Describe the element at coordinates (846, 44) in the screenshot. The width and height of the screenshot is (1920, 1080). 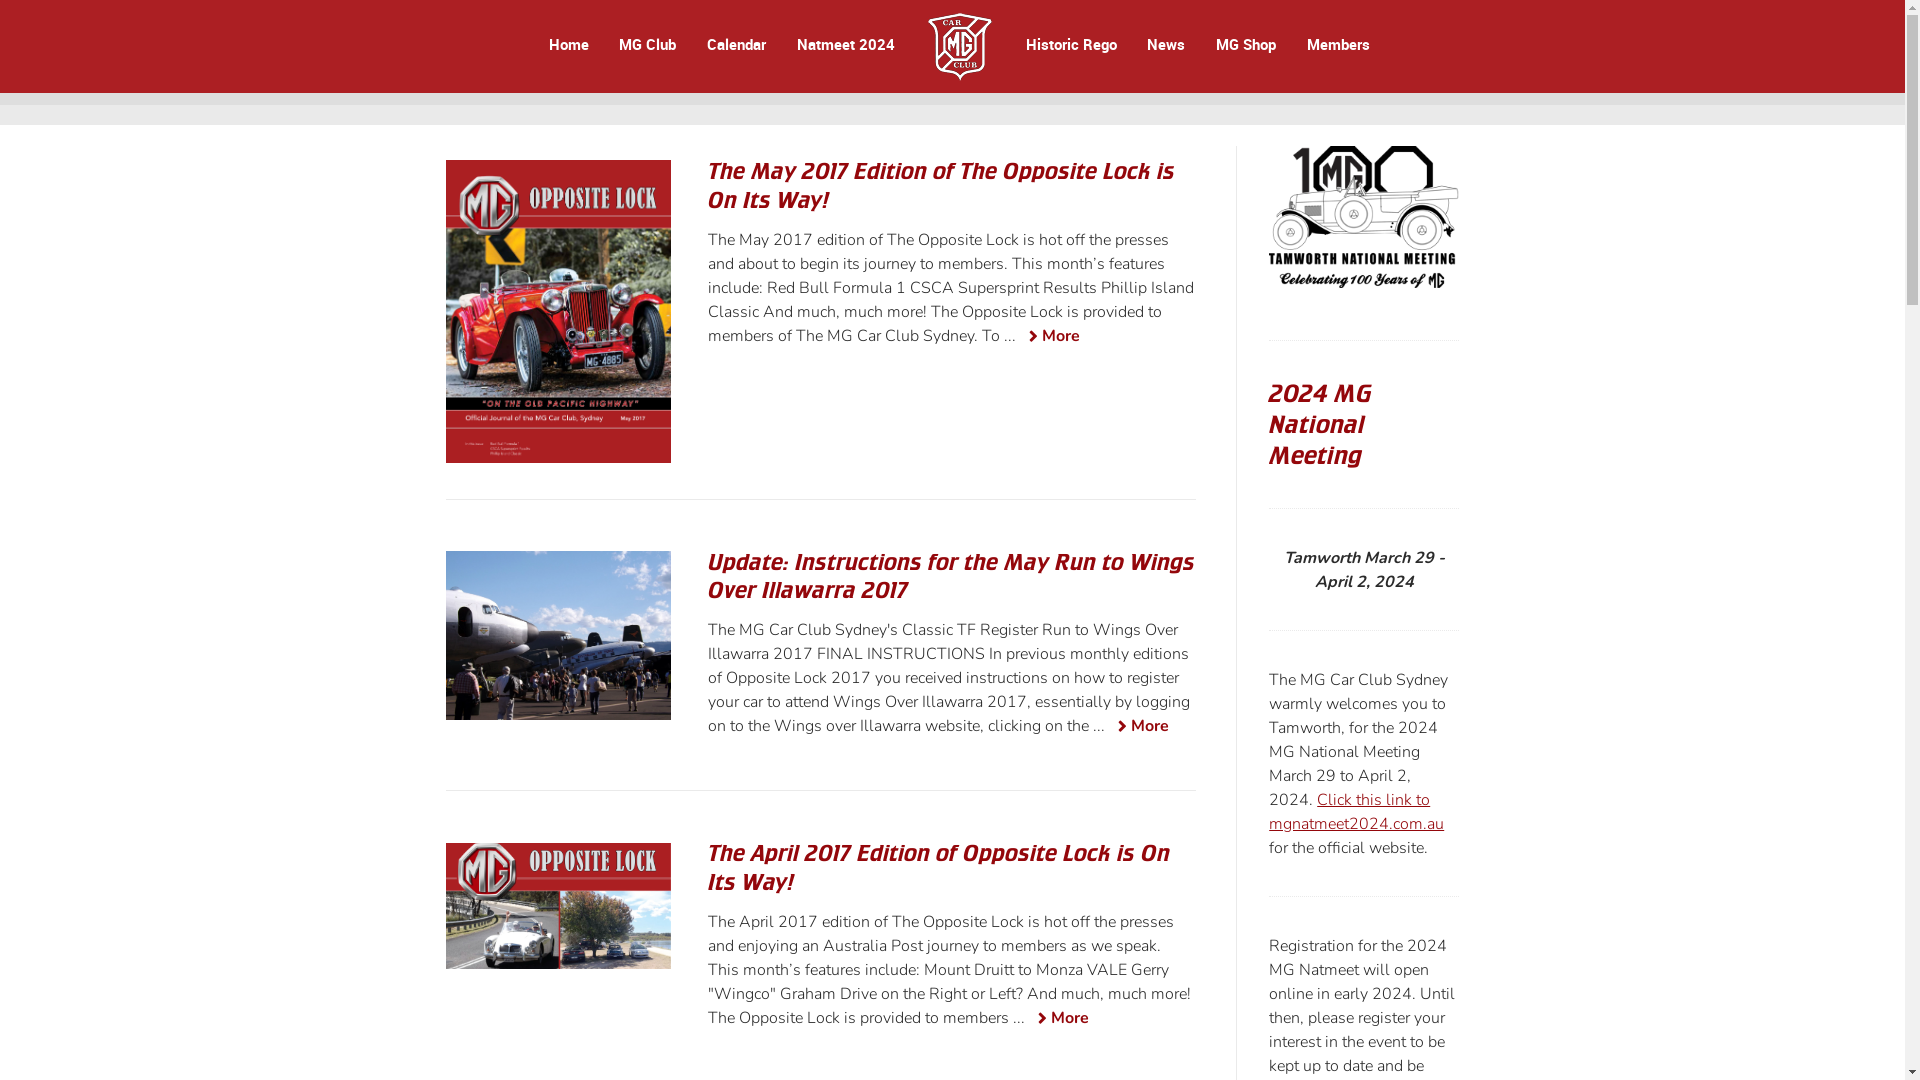
I see `Natmeet 2024` at that location.